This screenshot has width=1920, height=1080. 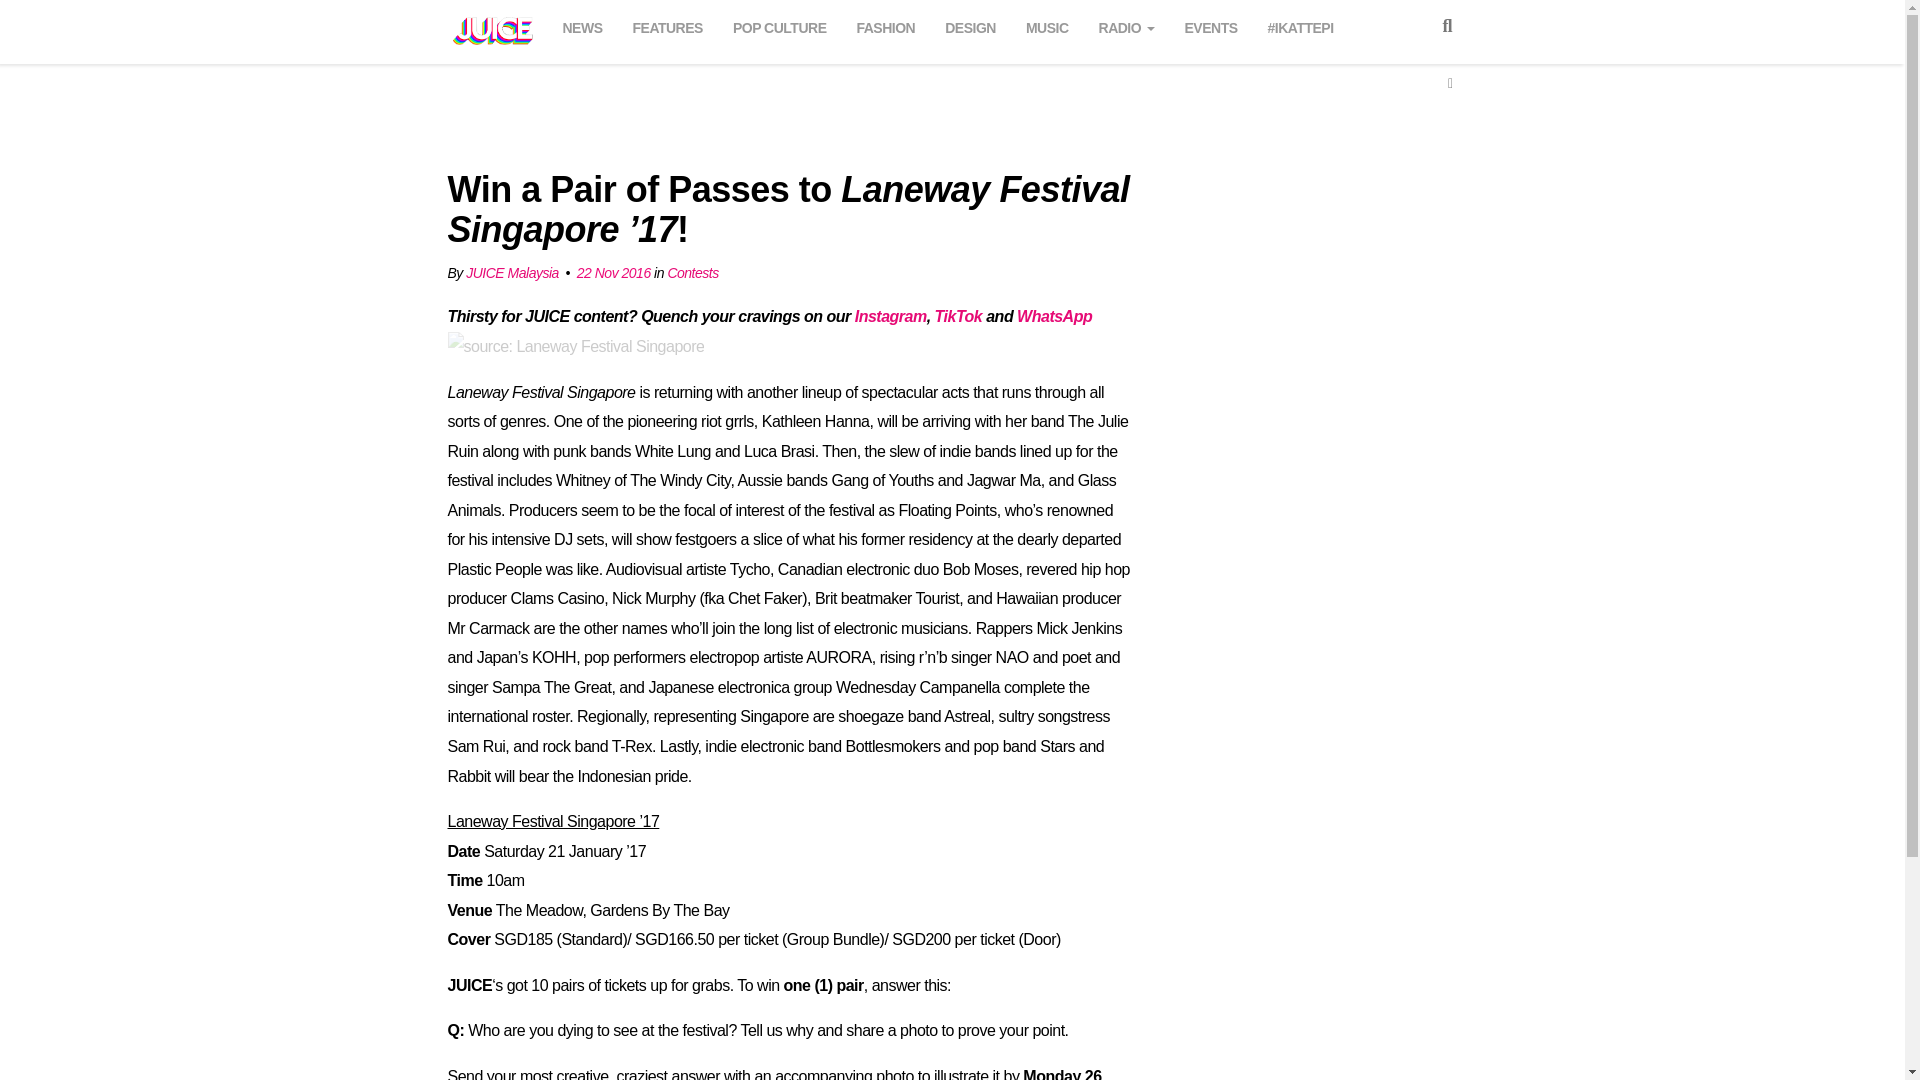 What do you see at coordinates (970, 25) in the screenshot?
I see `Design` at bounding box center [970, 25].